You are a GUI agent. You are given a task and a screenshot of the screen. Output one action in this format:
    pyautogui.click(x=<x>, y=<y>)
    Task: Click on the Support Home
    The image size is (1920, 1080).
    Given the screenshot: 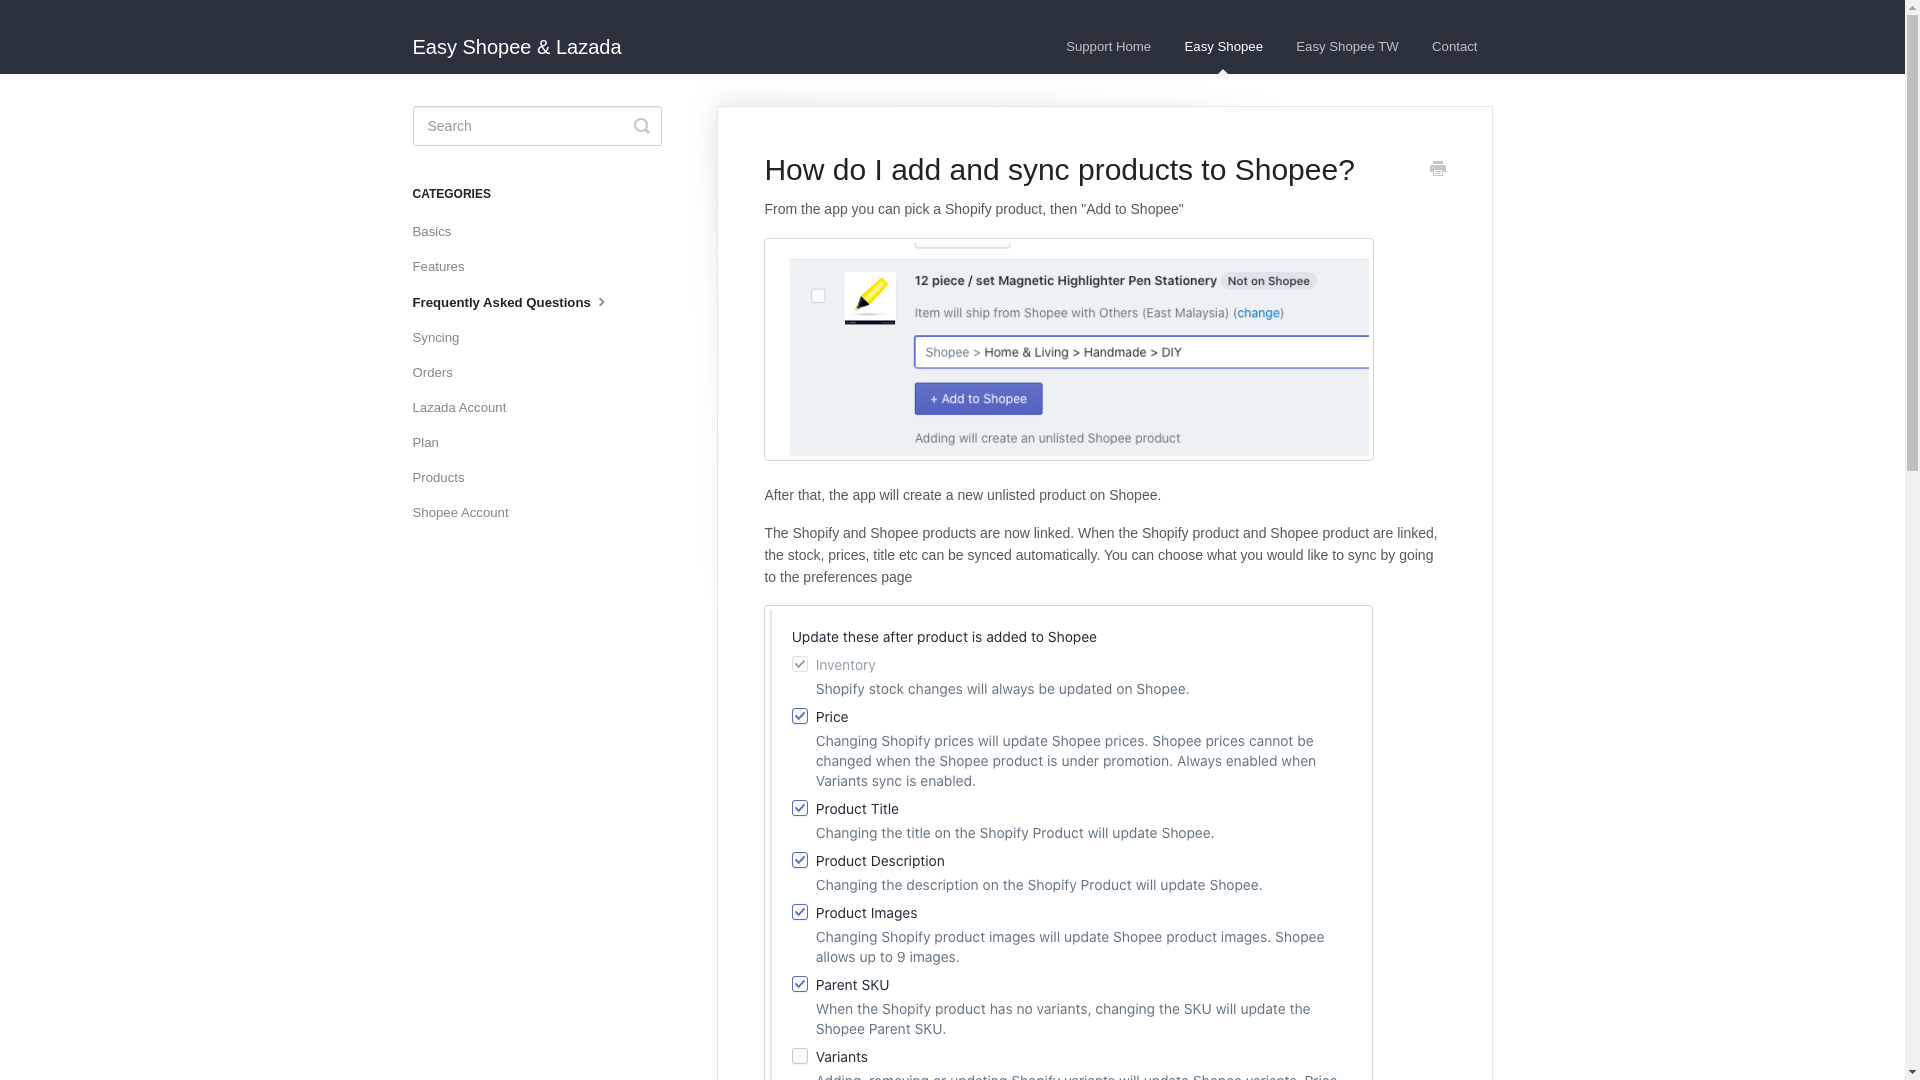 What is the action you would take?
    pyautogui.click(x=1108, y=47)
    